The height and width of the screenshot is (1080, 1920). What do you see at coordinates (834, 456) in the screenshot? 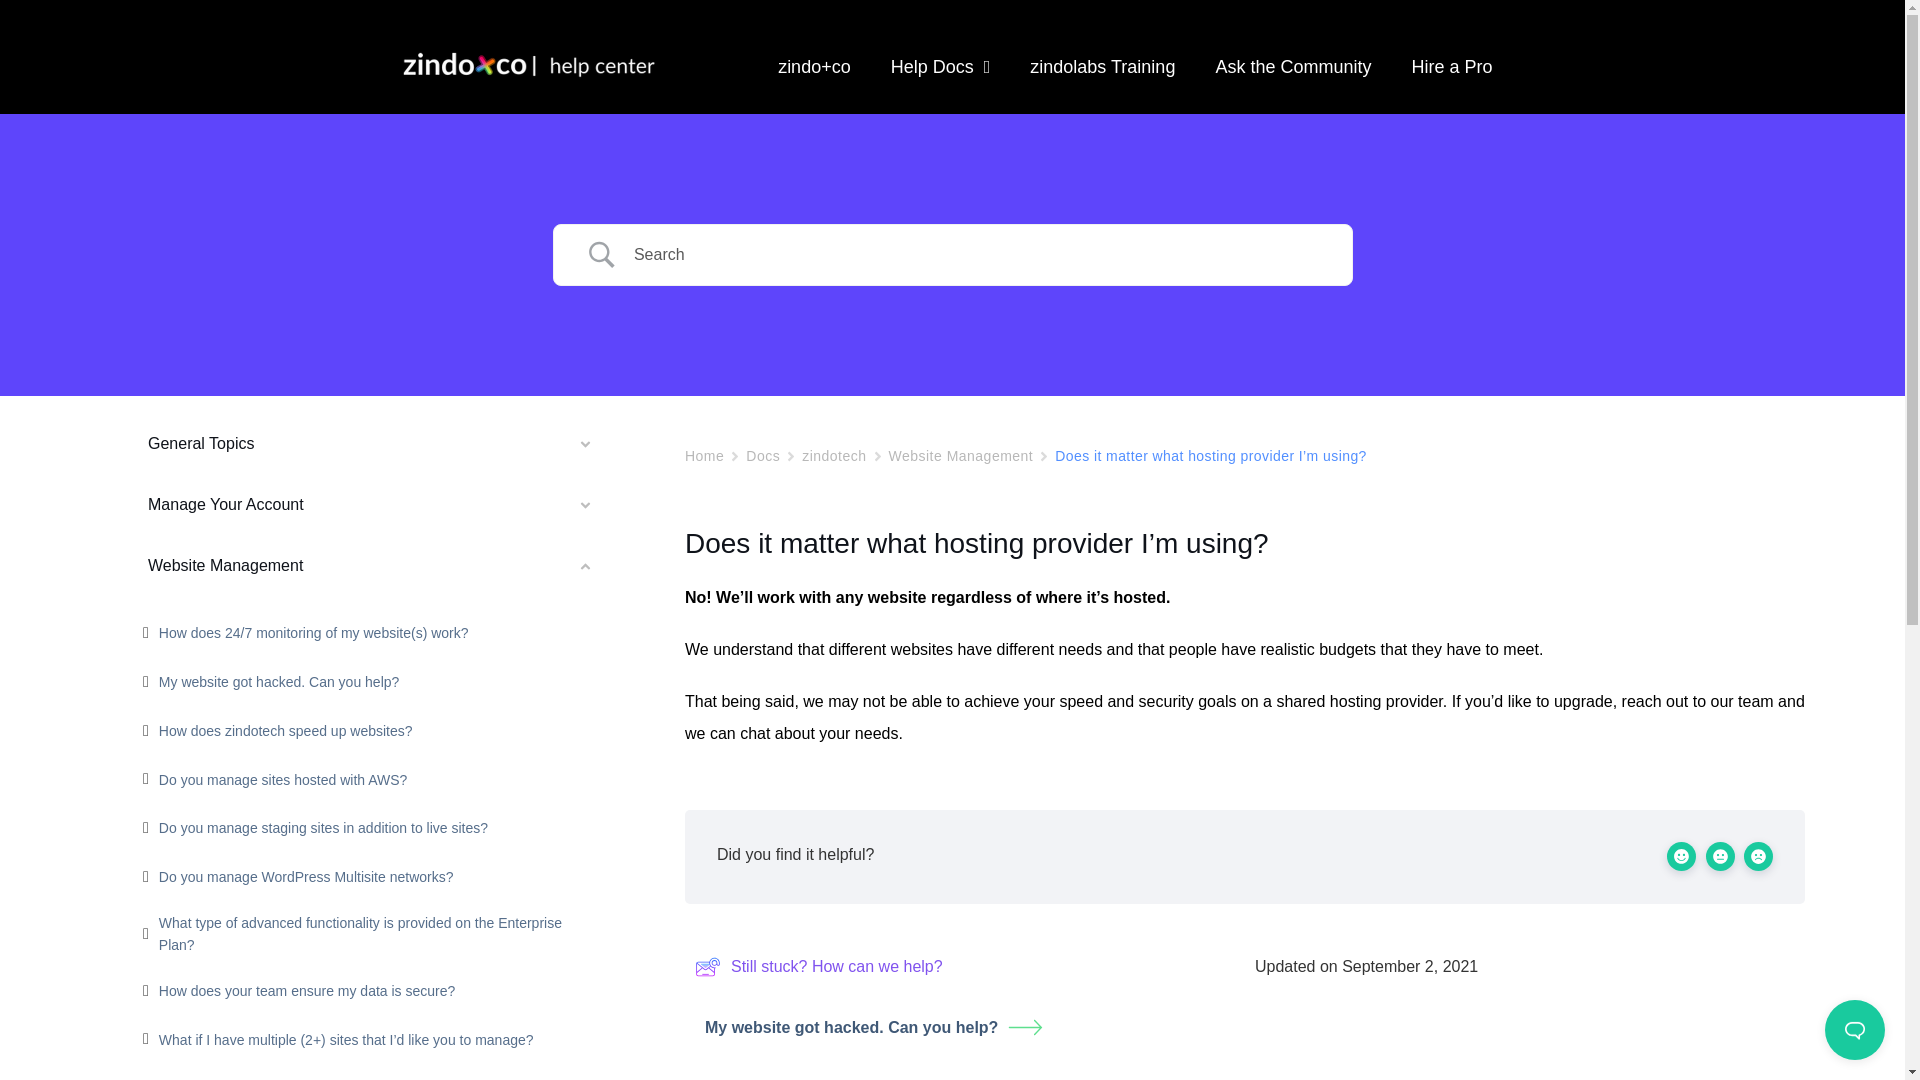
I see `zindotech` at bounding box center [834, 456].